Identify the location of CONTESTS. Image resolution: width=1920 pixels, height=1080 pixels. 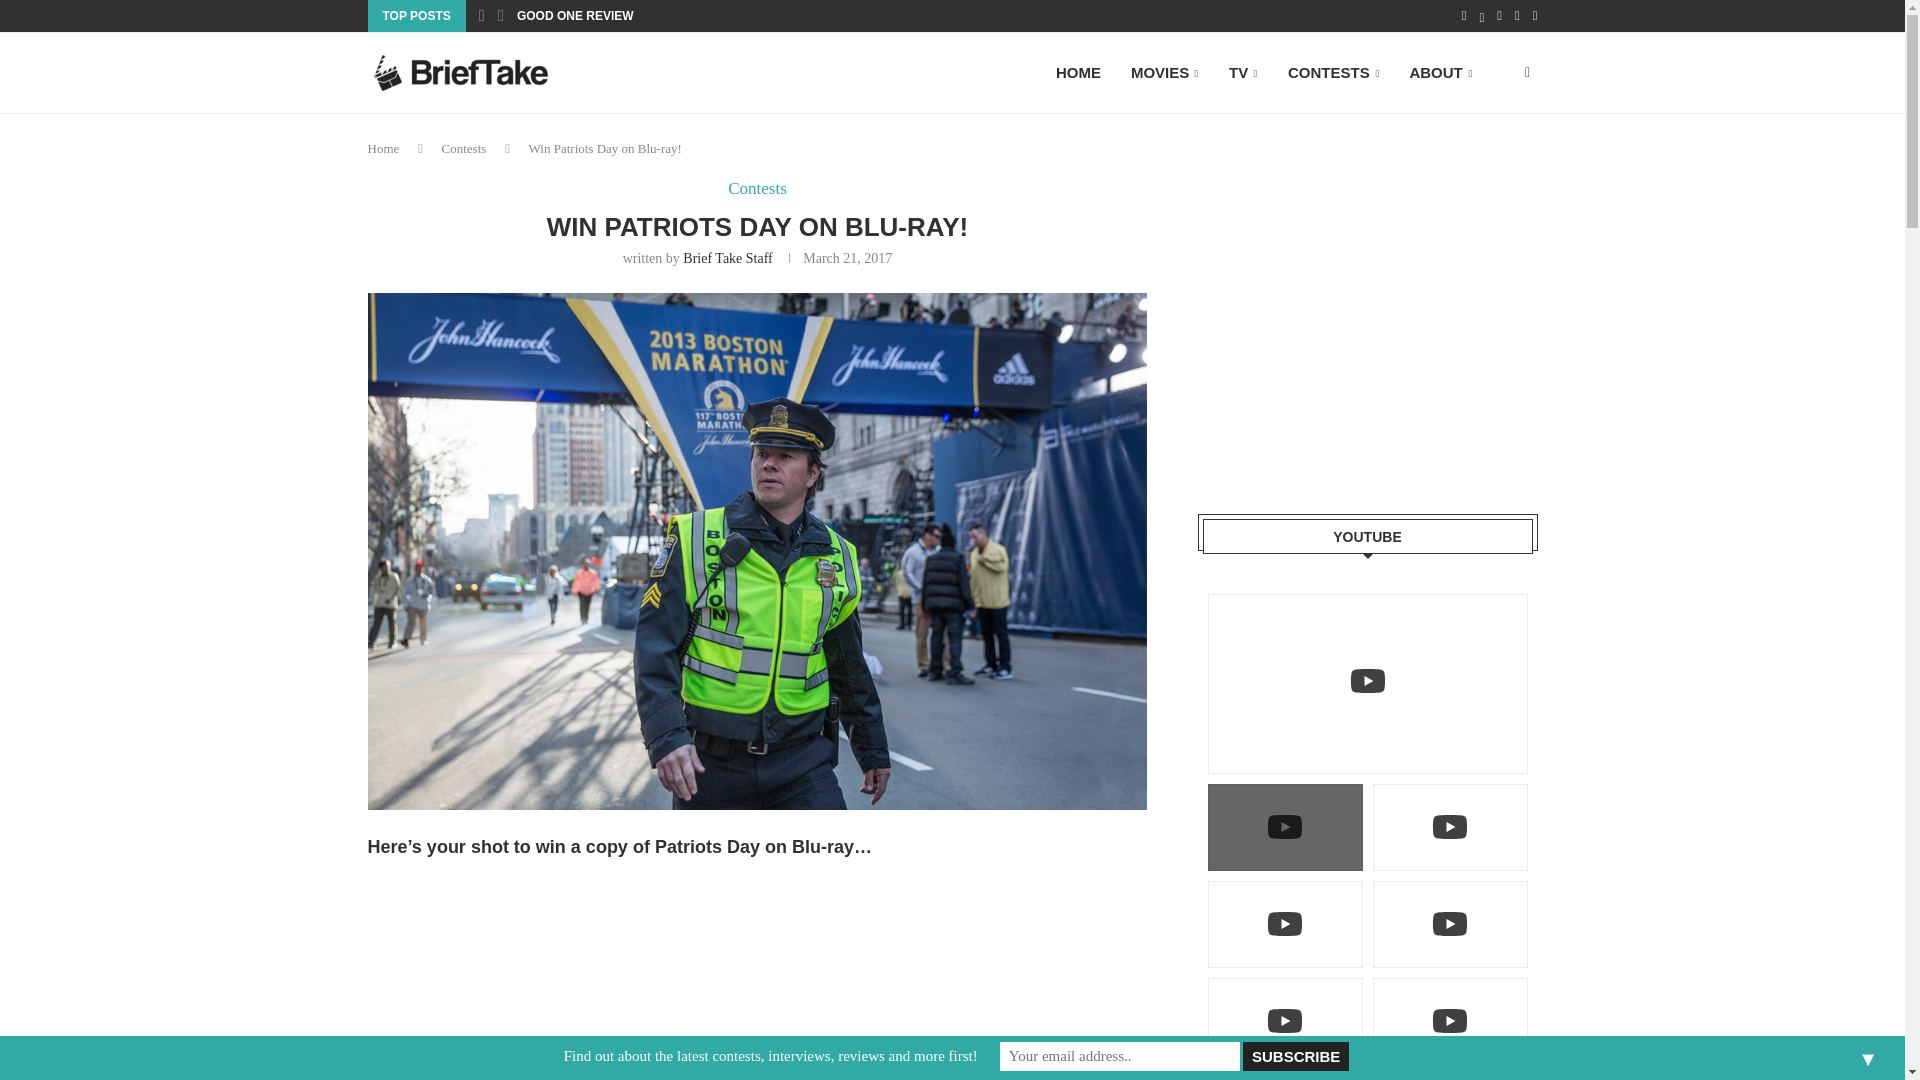
(1333, 74).